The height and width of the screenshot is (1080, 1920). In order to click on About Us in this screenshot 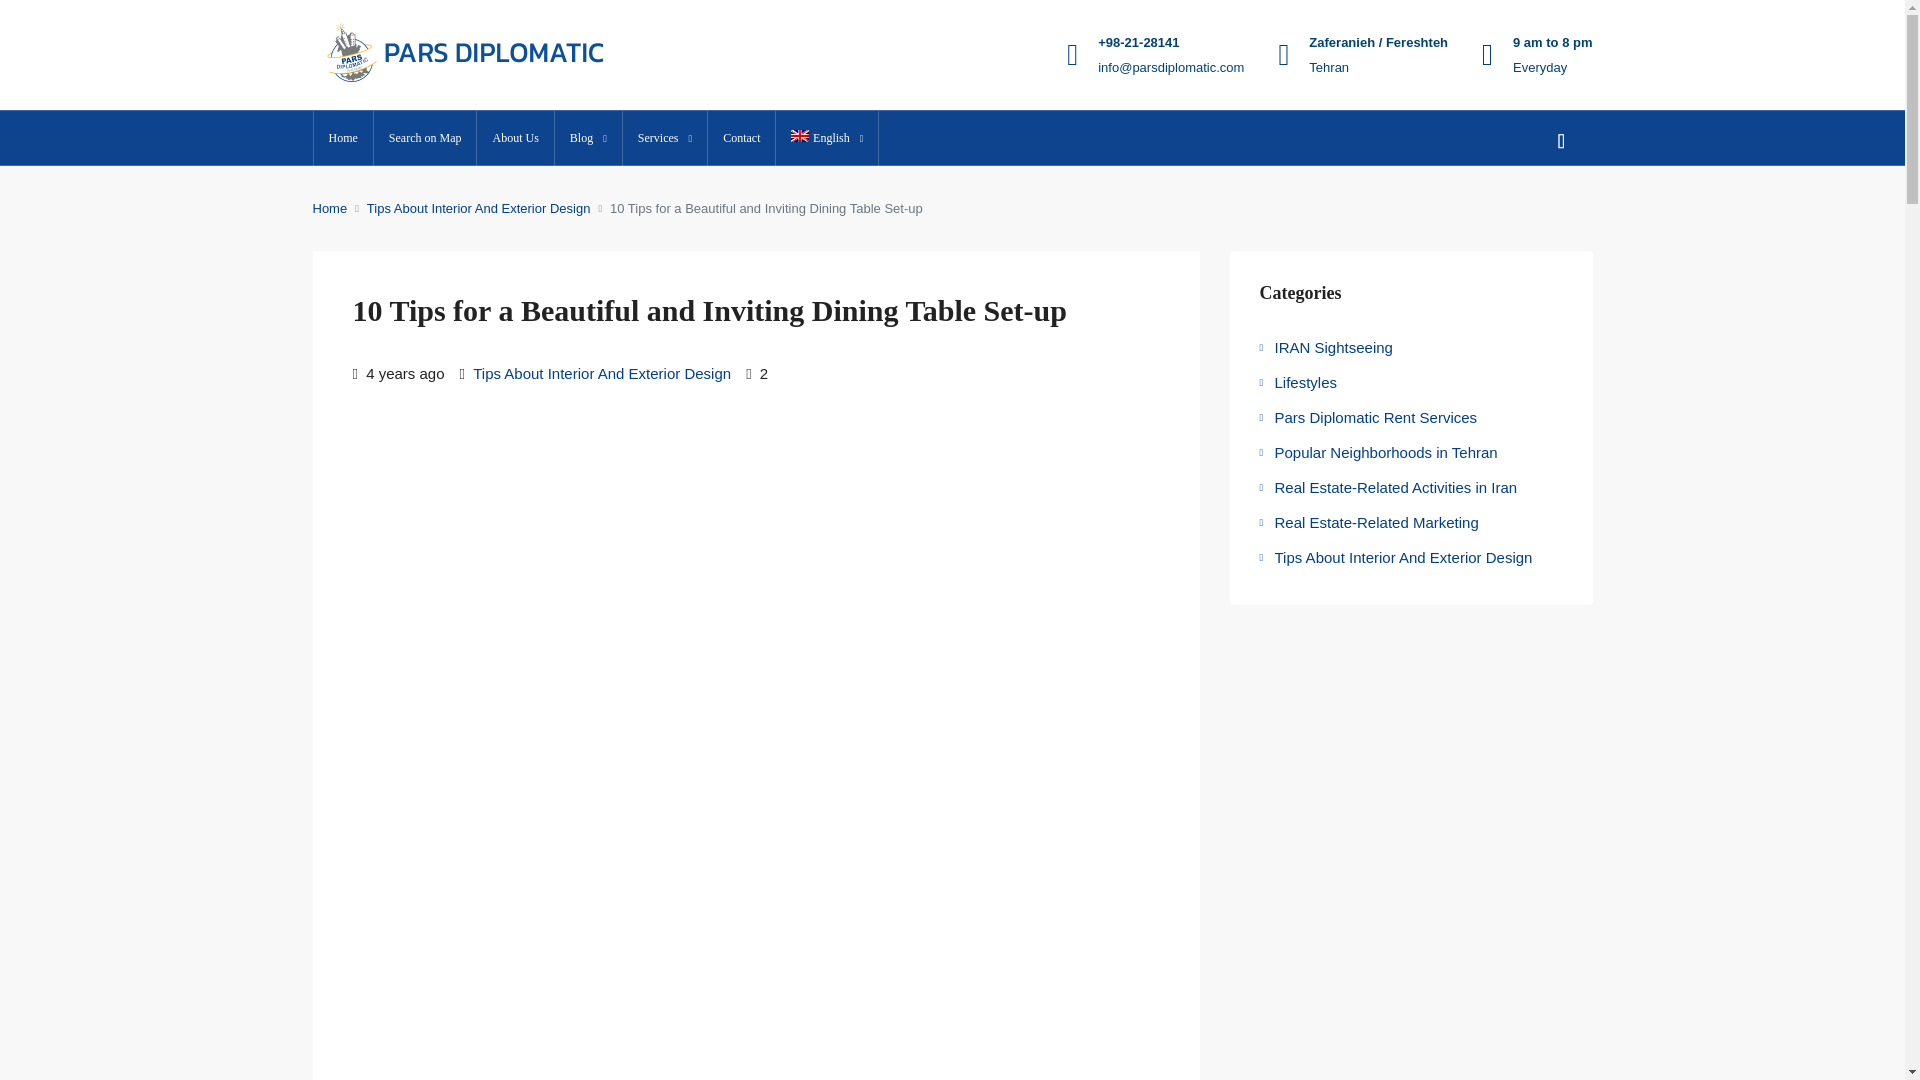, I will do `click(514, 138)`.